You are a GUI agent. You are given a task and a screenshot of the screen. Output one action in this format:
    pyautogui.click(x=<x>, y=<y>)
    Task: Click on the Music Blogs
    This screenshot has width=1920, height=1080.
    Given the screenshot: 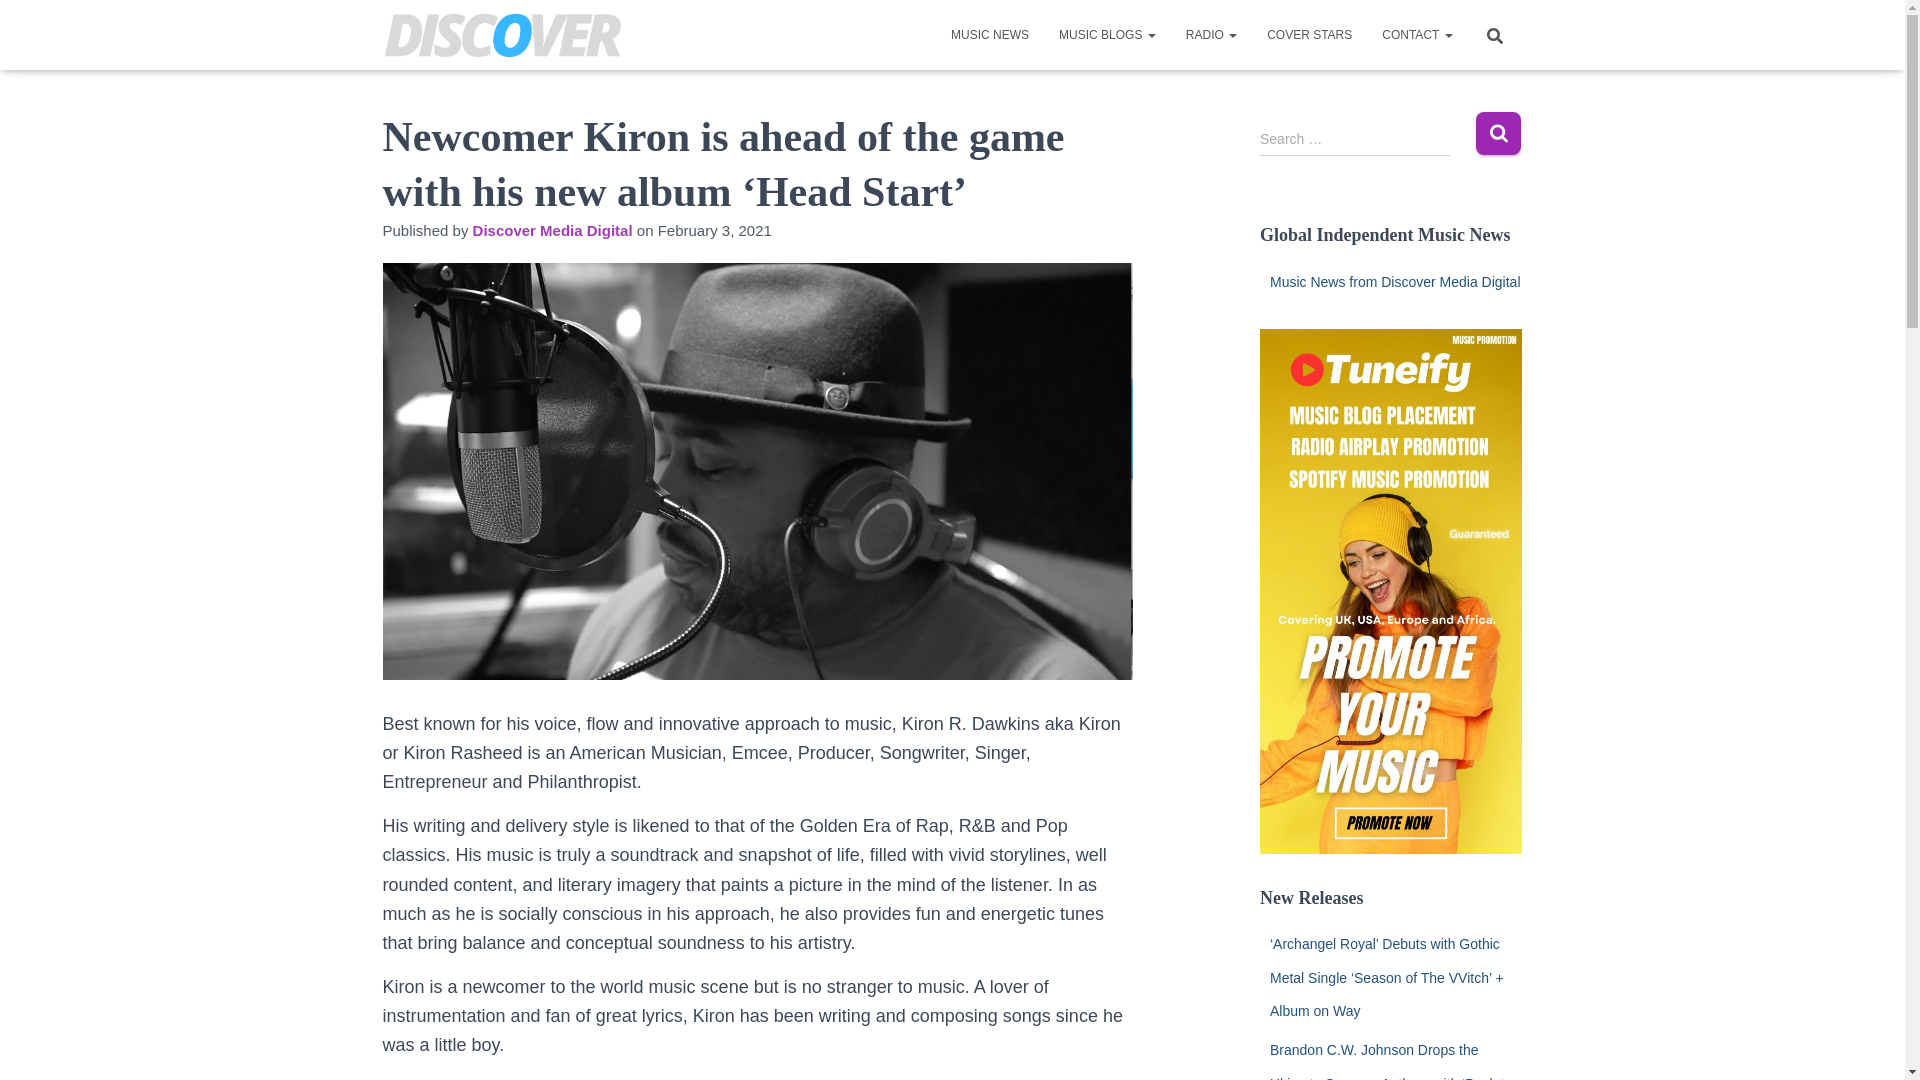 What is the action you would take?
    pyautogui.click(x=1108, y=34)
    